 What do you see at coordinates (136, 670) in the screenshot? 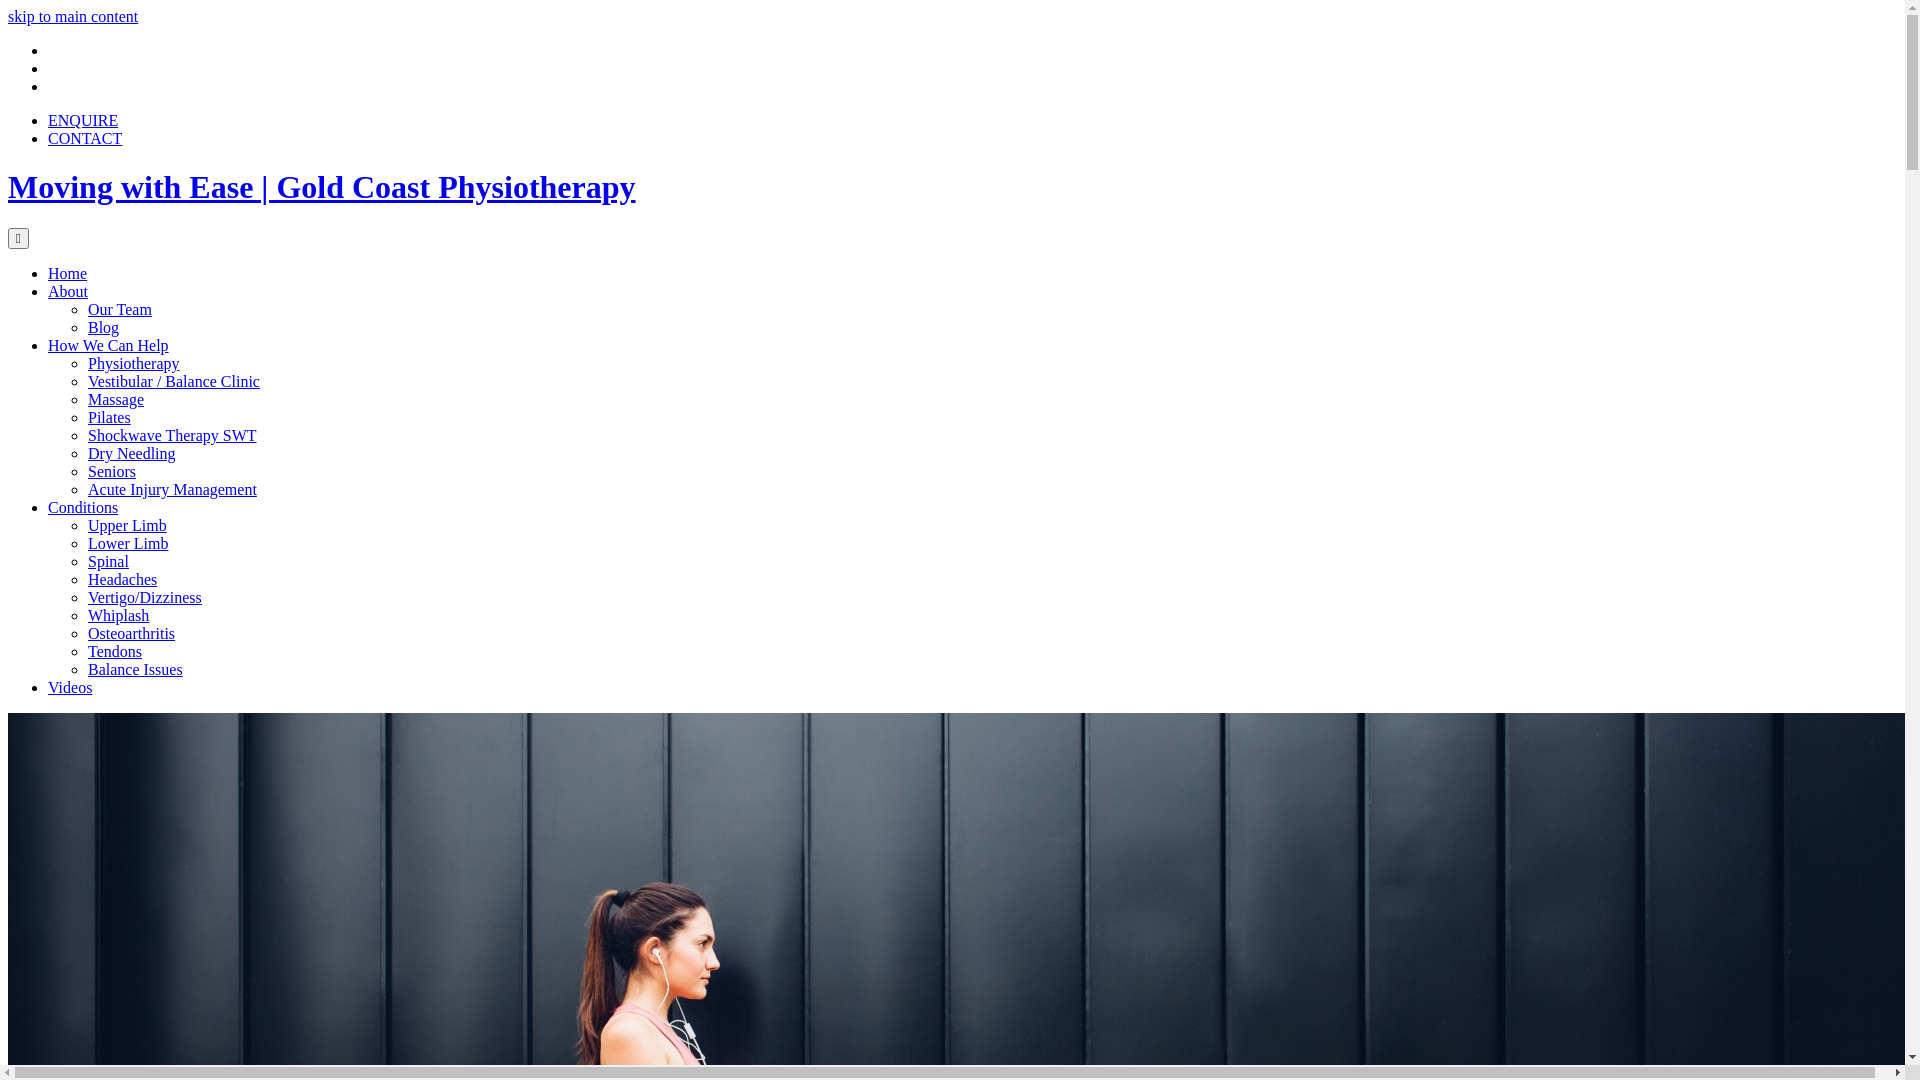
I see `Balance Issues` at bounding box center [136, 670].